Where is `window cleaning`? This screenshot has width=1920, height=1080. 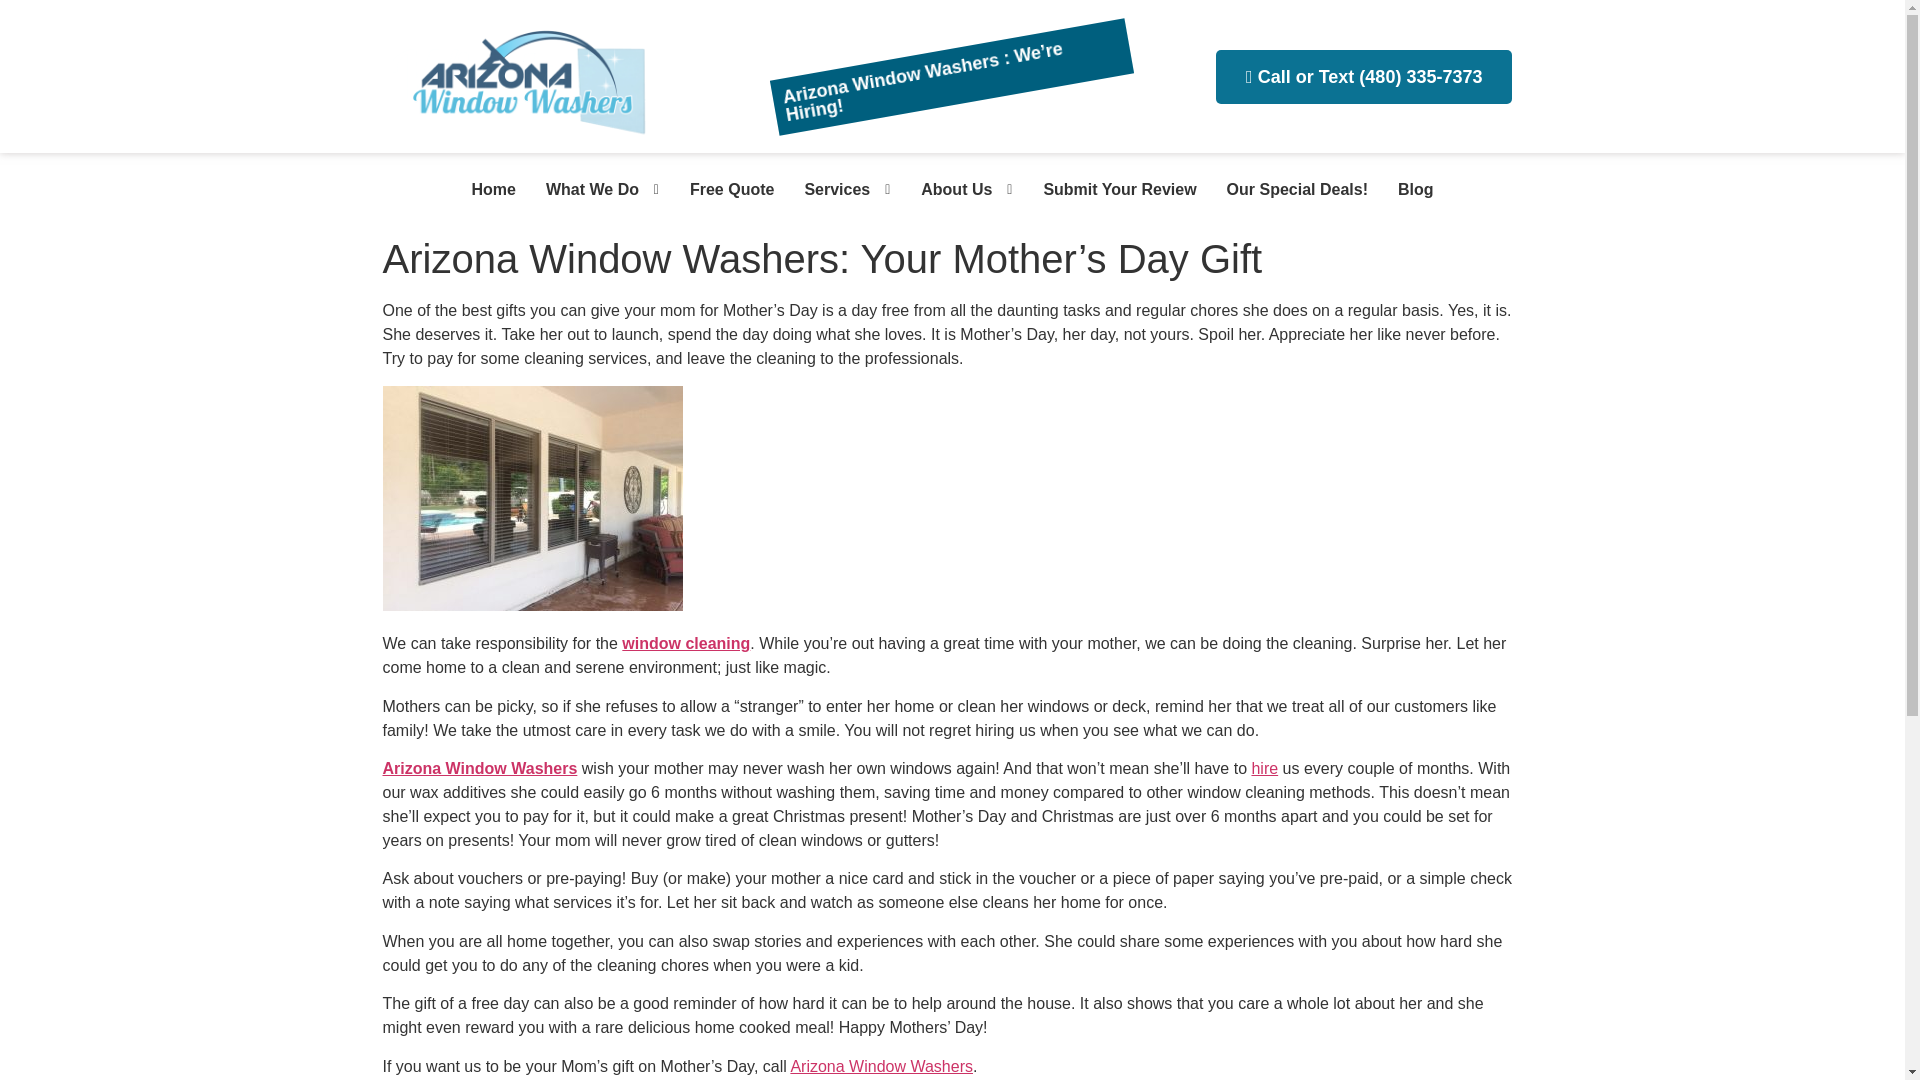 window cleaning is located at coordinates (686, 644).